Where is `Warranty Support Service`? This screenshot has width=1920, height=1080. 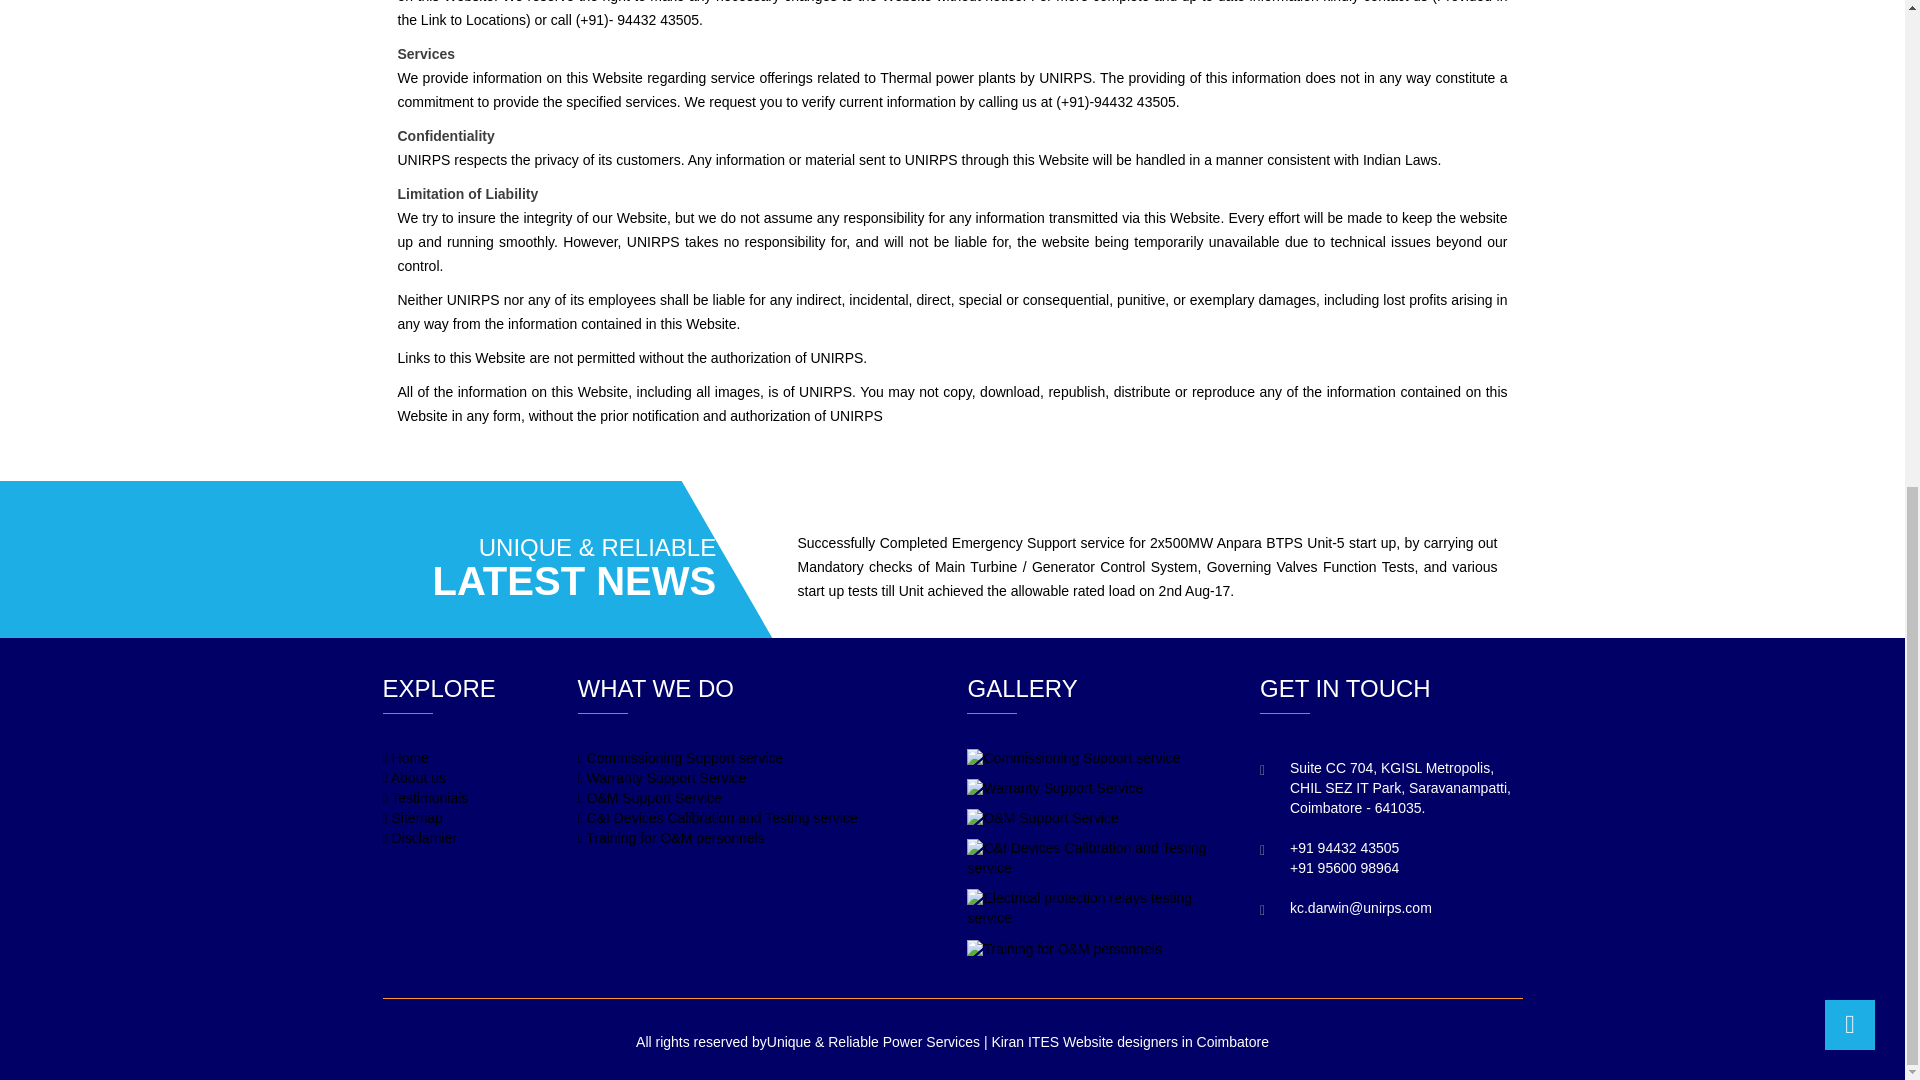
Warranty Support Service is located at coordinates (662, 778).